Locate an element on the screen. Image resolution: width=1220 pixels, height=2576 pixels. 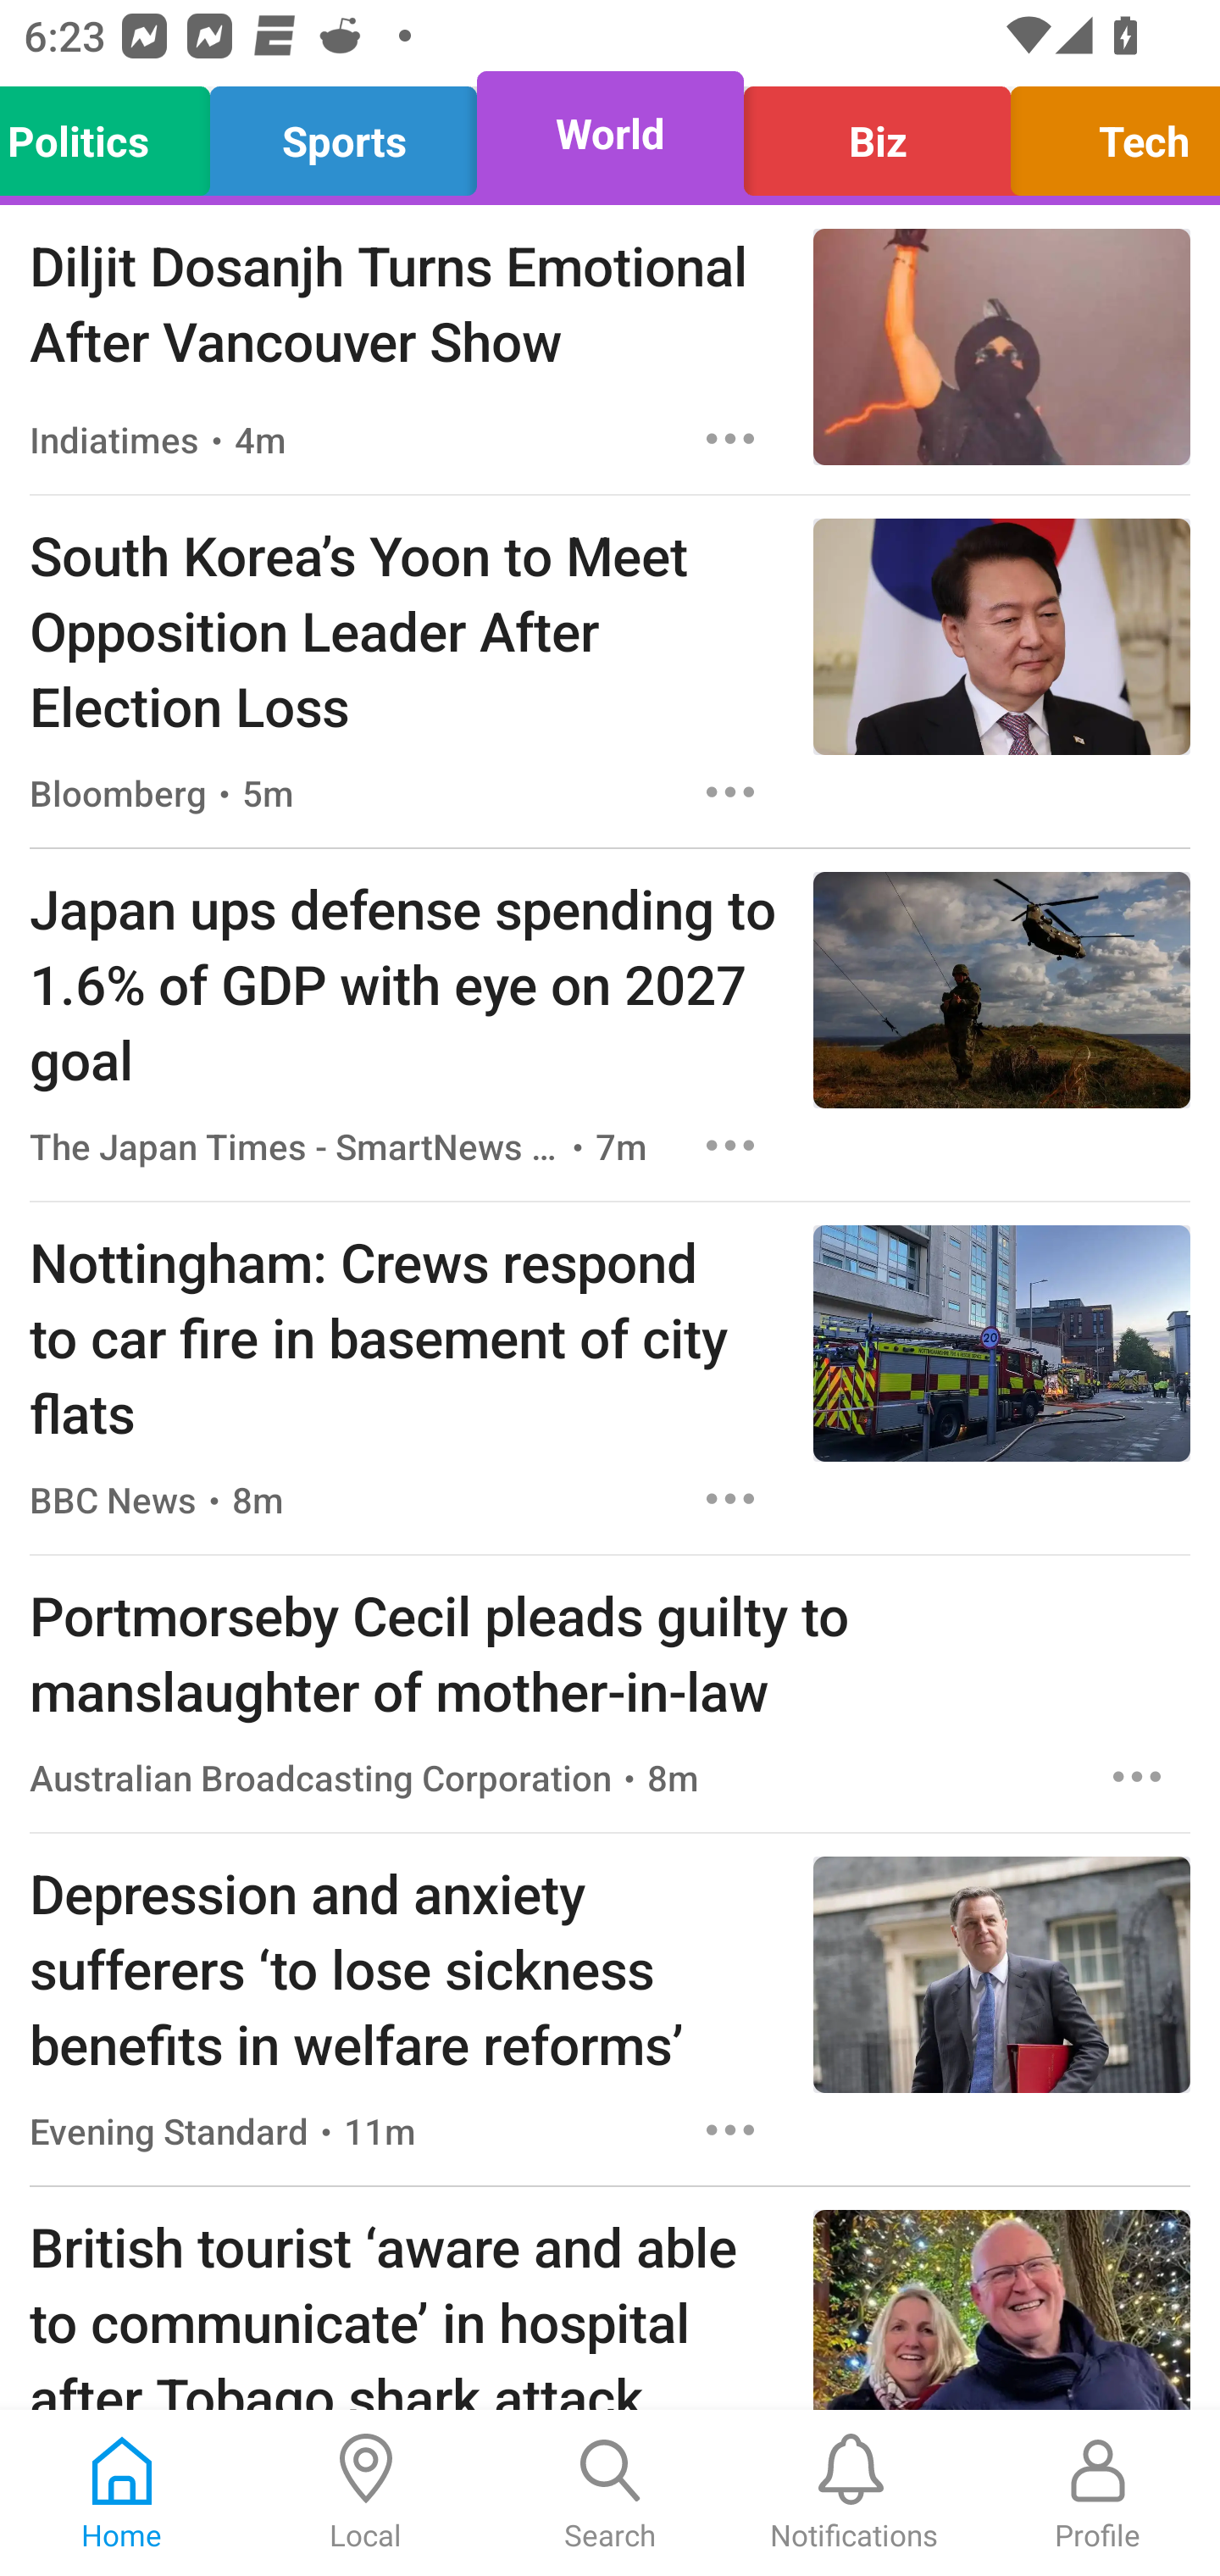
Tech is located at coordinates (1106, 134).